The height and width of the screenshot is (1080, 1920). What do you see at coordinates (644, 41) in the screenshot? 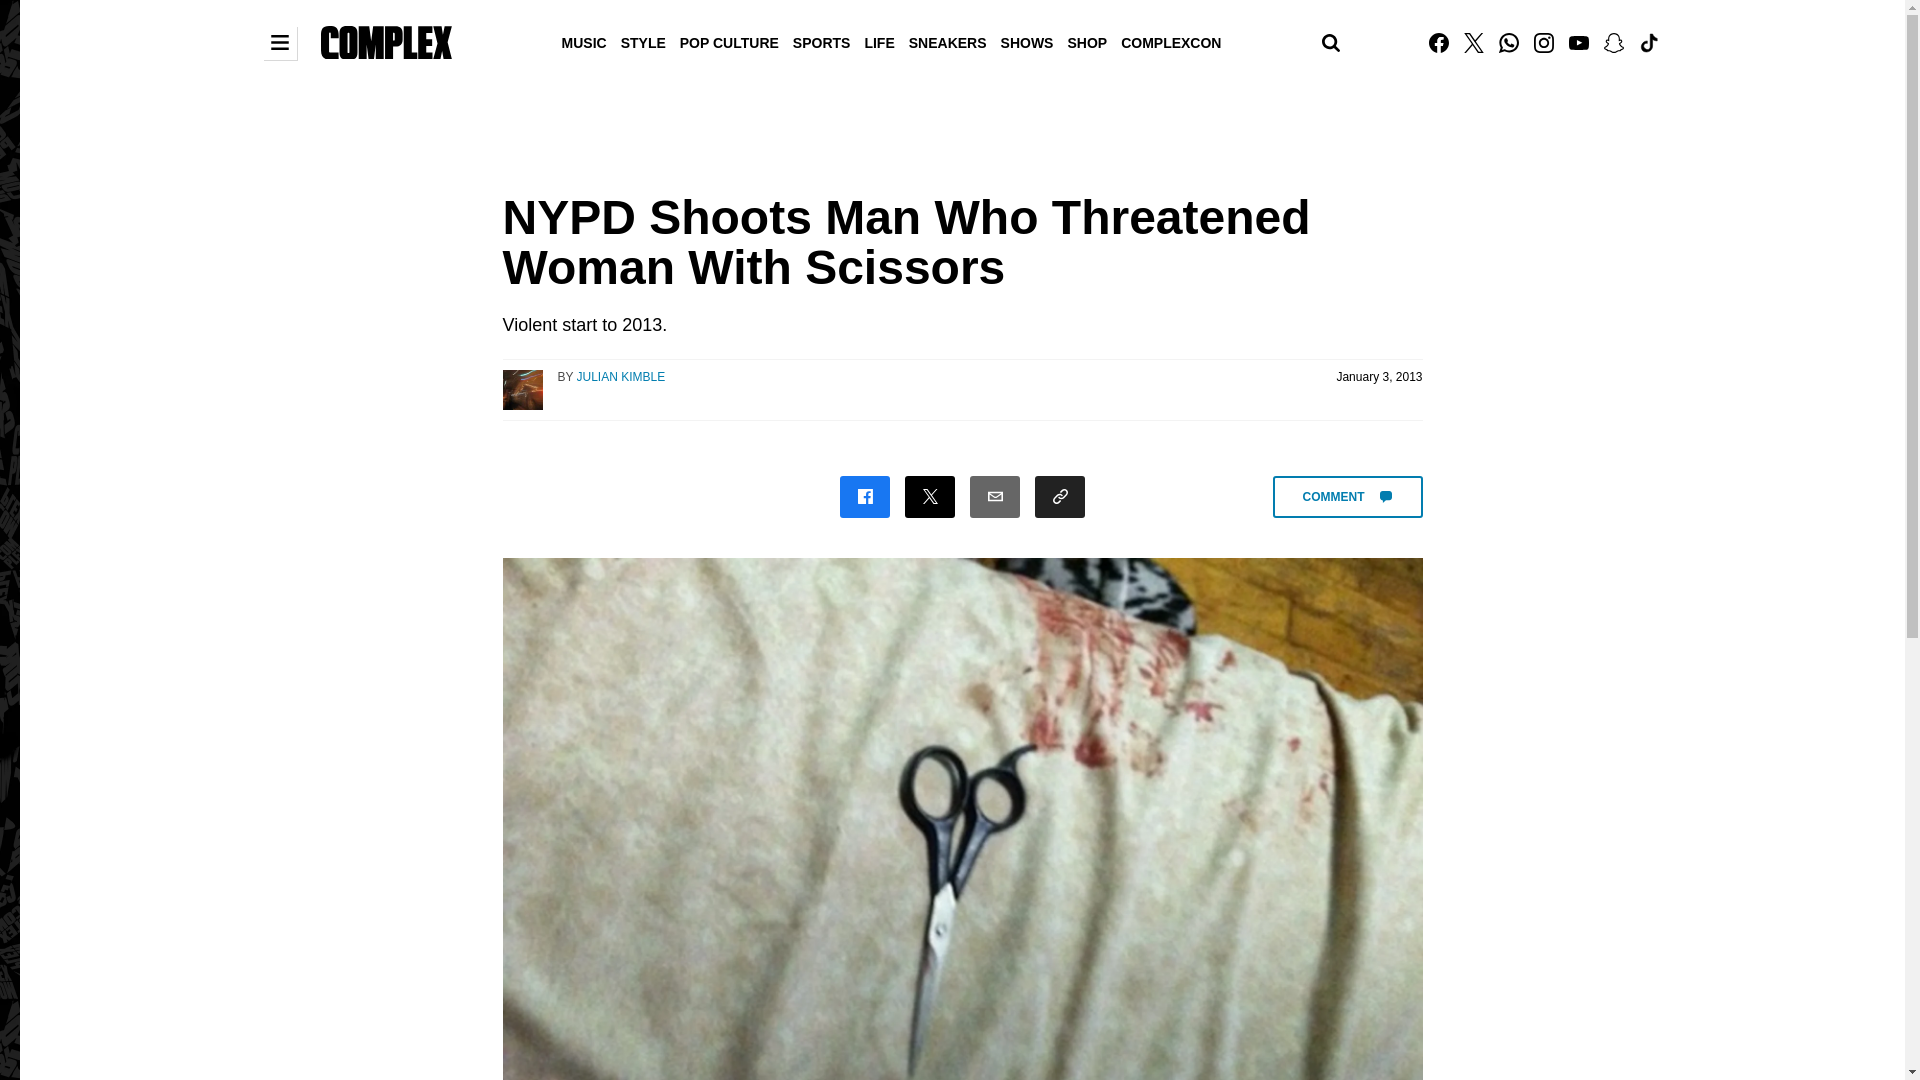
I see `STYLE` at bounding box center [644, 41].